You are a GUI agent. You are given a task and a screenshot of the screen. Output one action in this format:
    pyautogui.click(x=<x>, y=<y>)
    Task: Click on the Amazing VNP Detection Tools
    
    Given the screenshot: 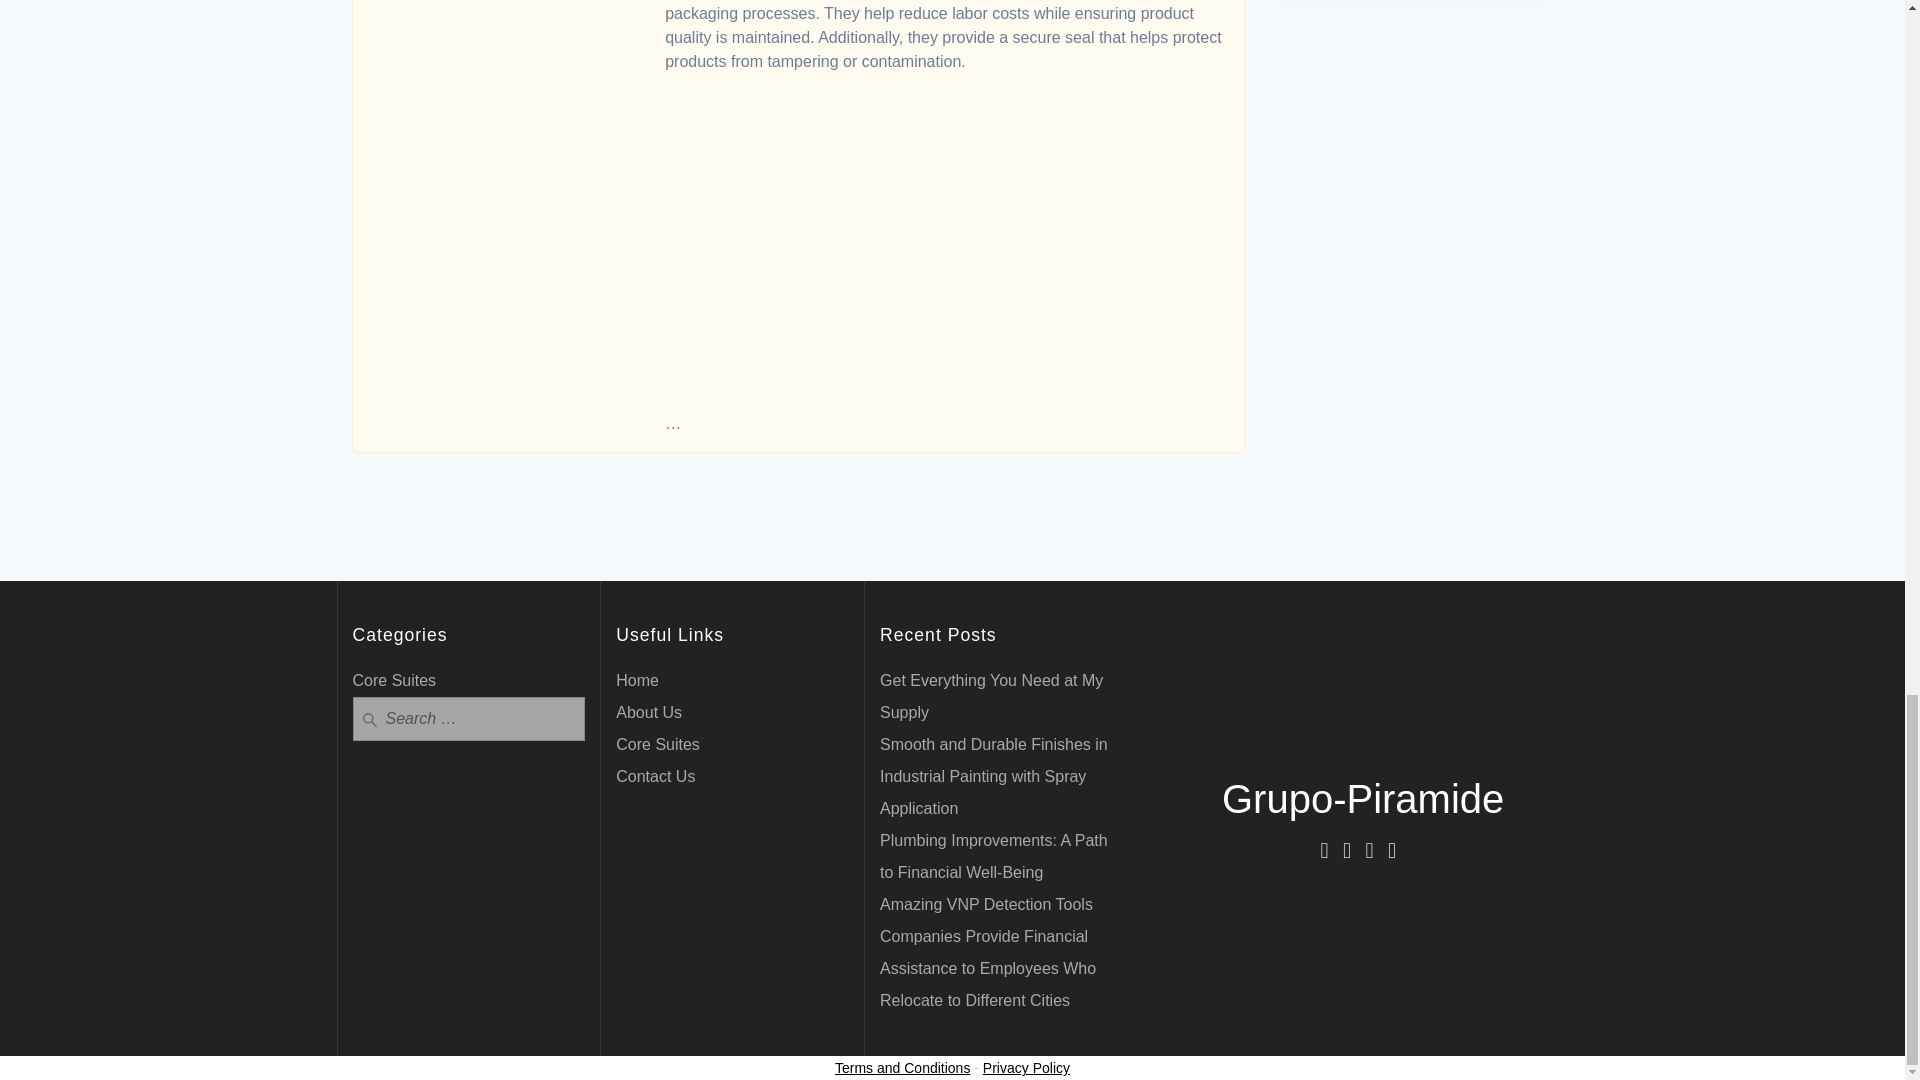 What is the action you would take?
    pyautogui.click(x=986, y=904)
    